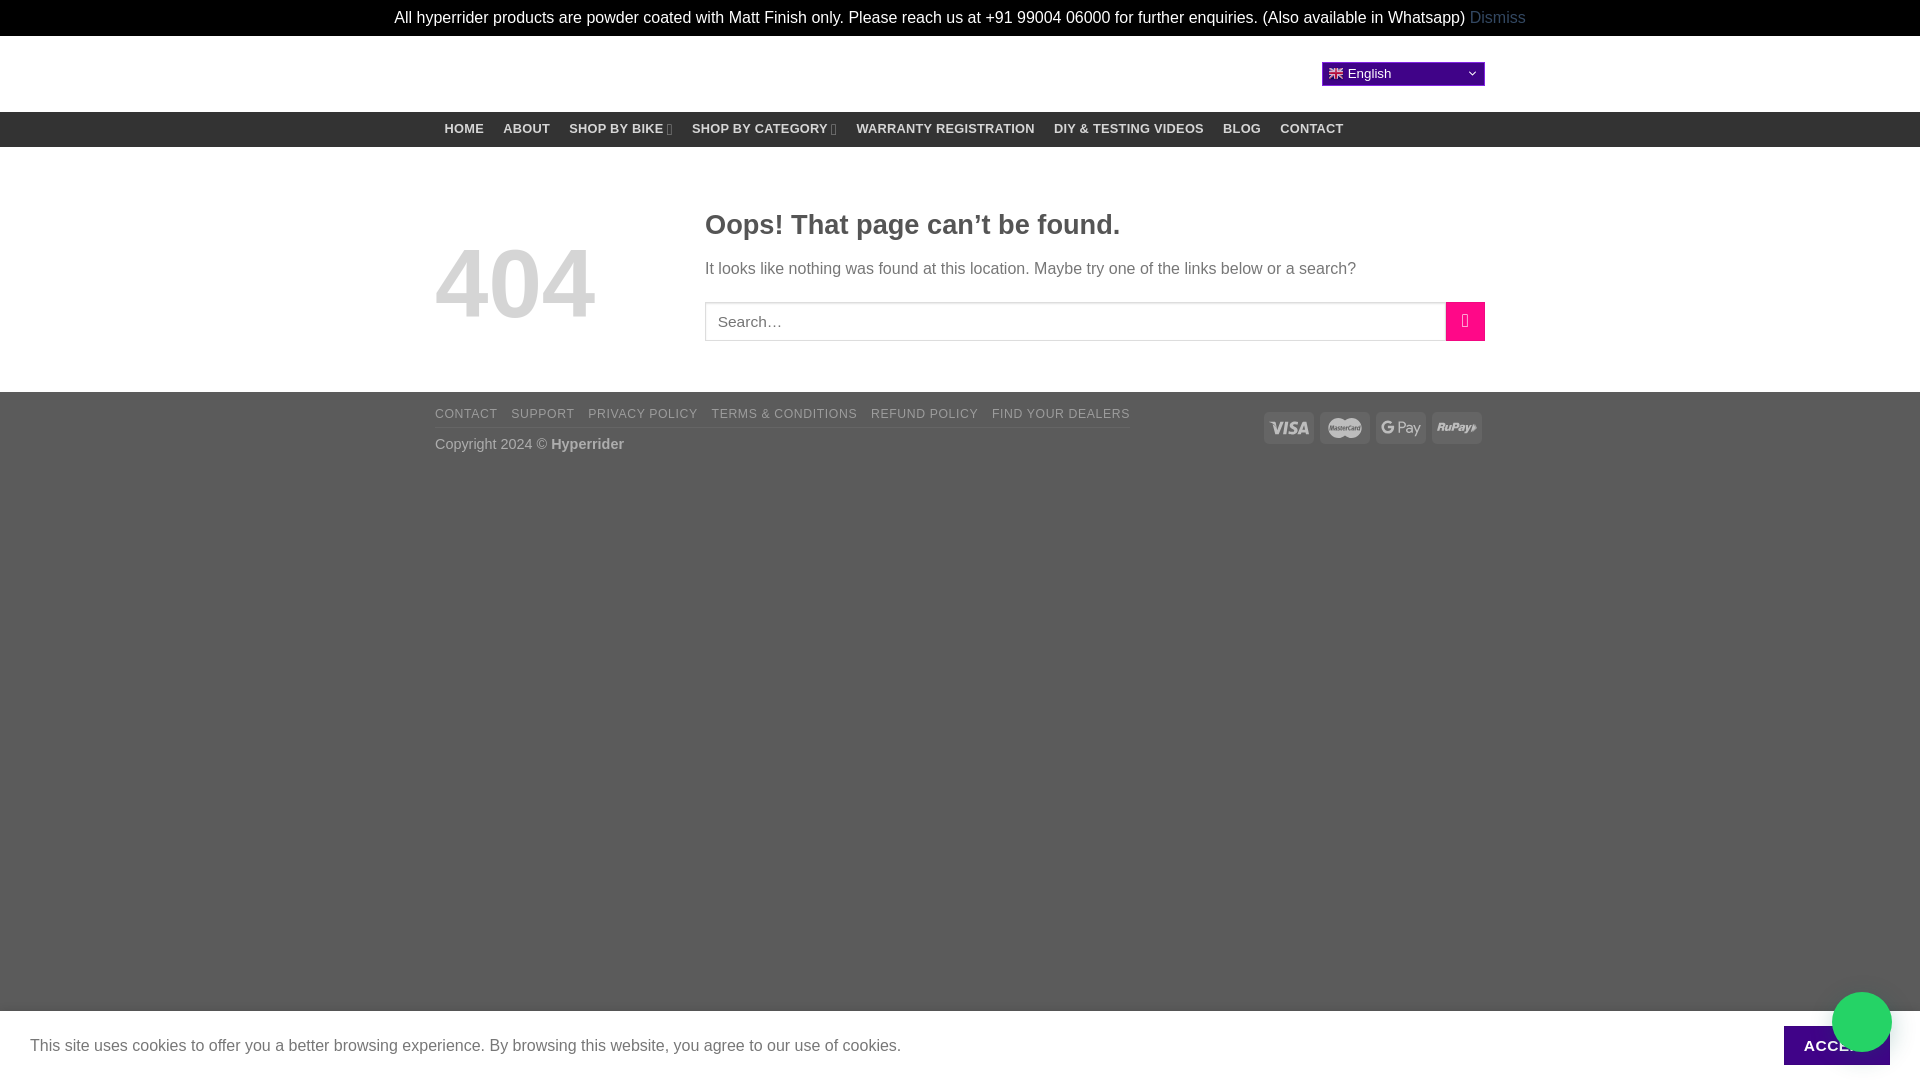 This screenshot has height=1080, width=1920. What do you see at coordinates (1232, 74) in the screenshot?
I see `Login` at bounding box center [1232, 74].